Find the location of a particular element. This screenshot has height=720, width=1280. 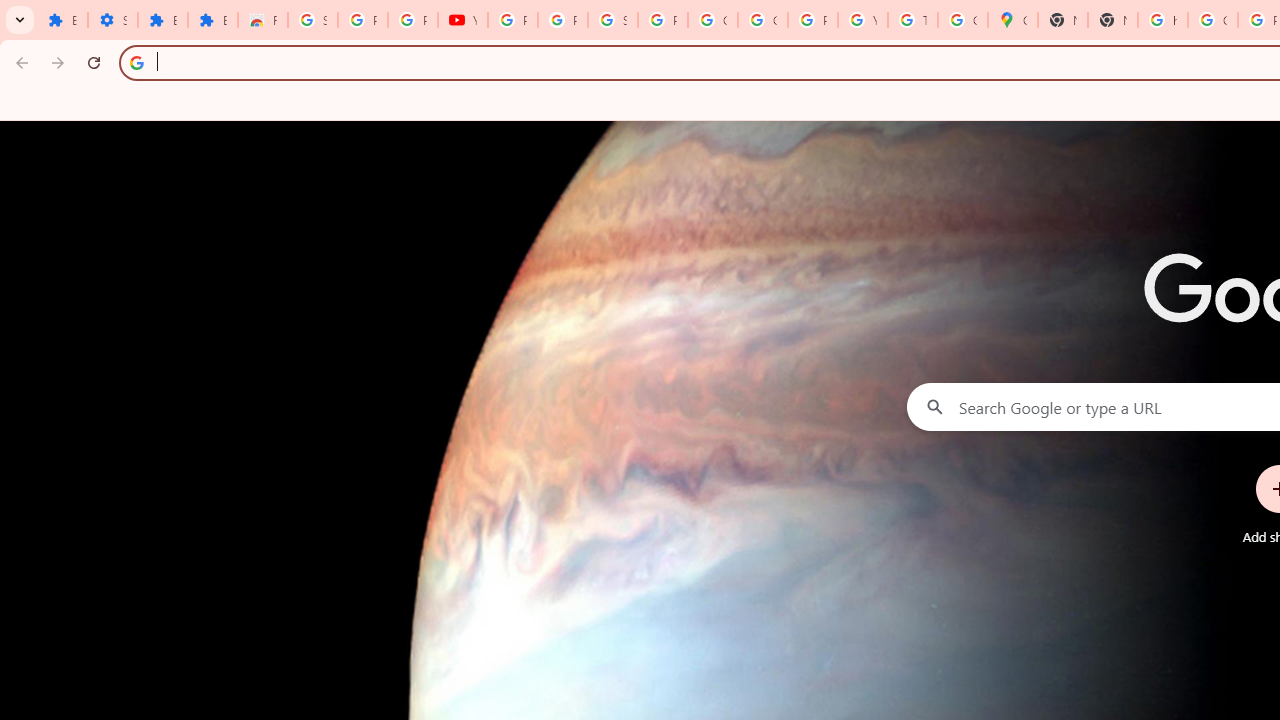

Google Maps is located at coordinates (1013, 20).